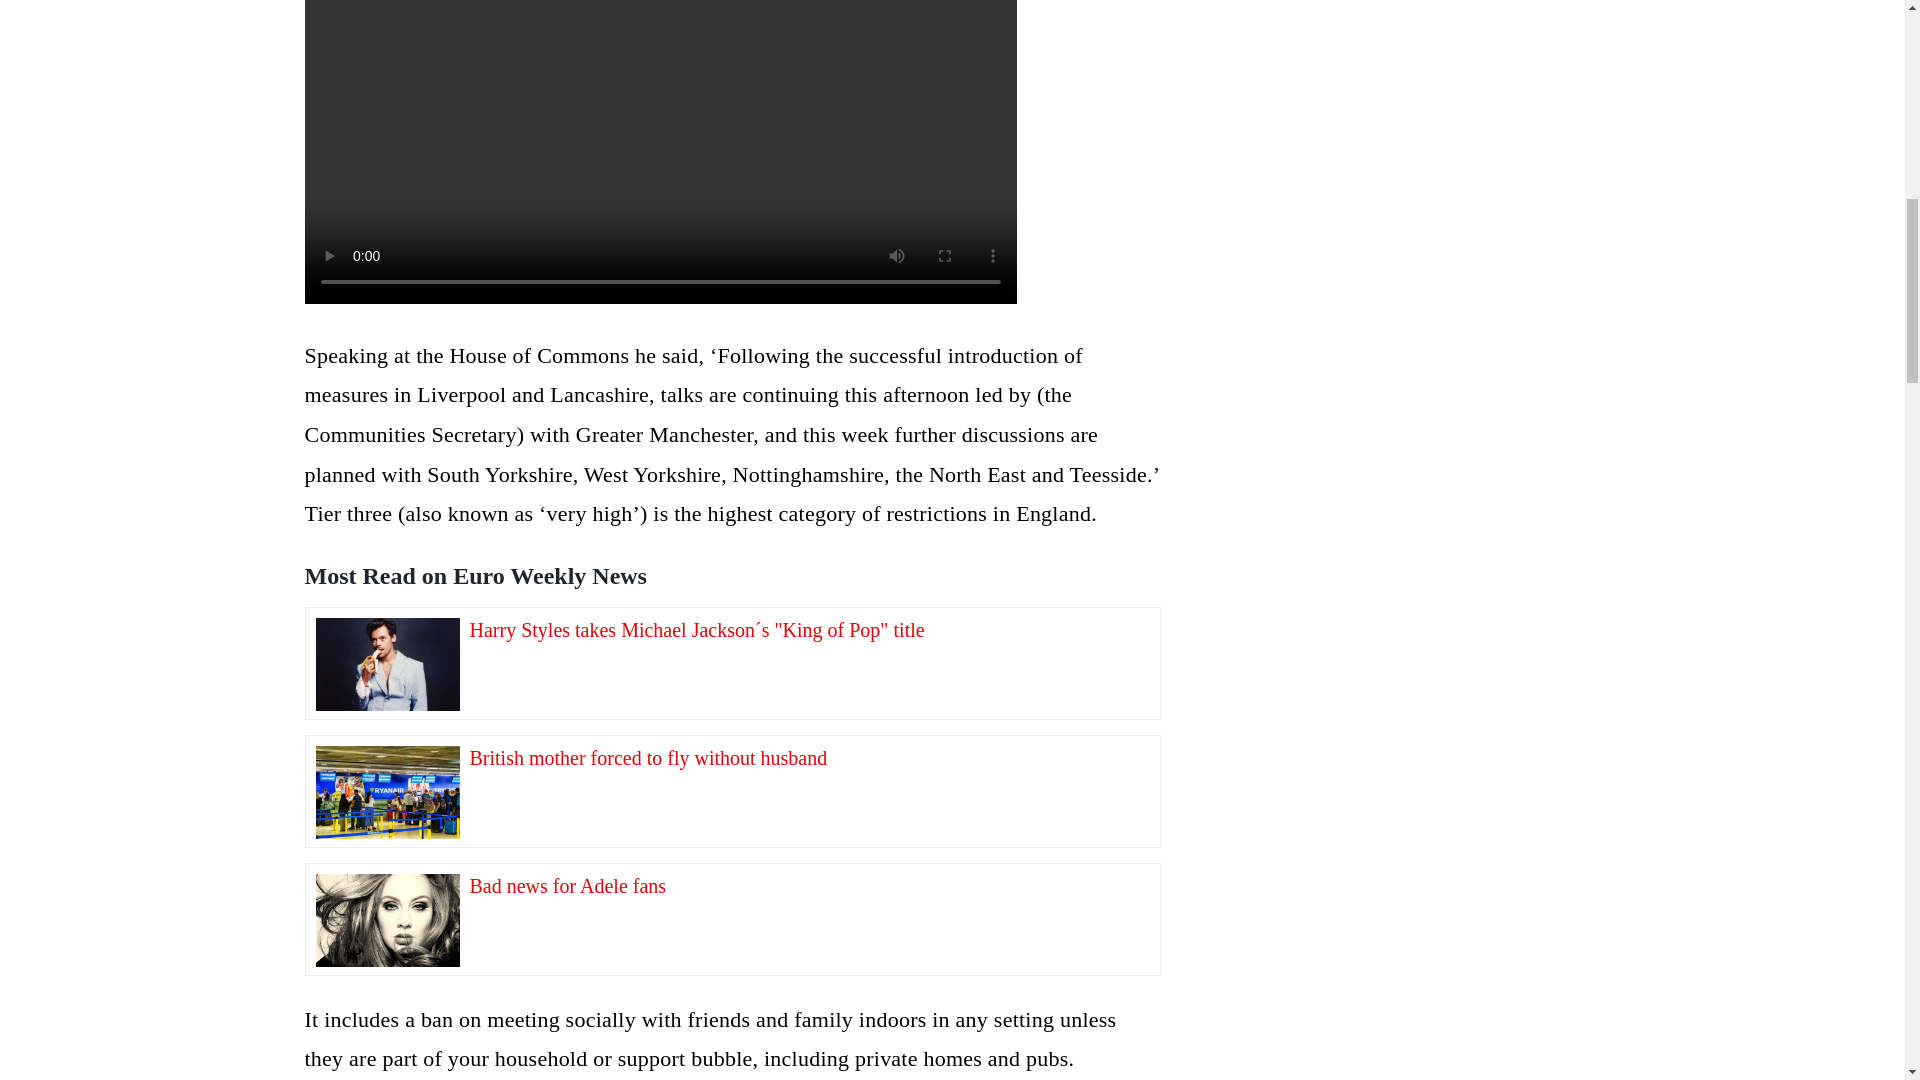  Describe the element at coordinates (388, 787) in the screenshot. I see `British mother forced to fly without husband` at that location.